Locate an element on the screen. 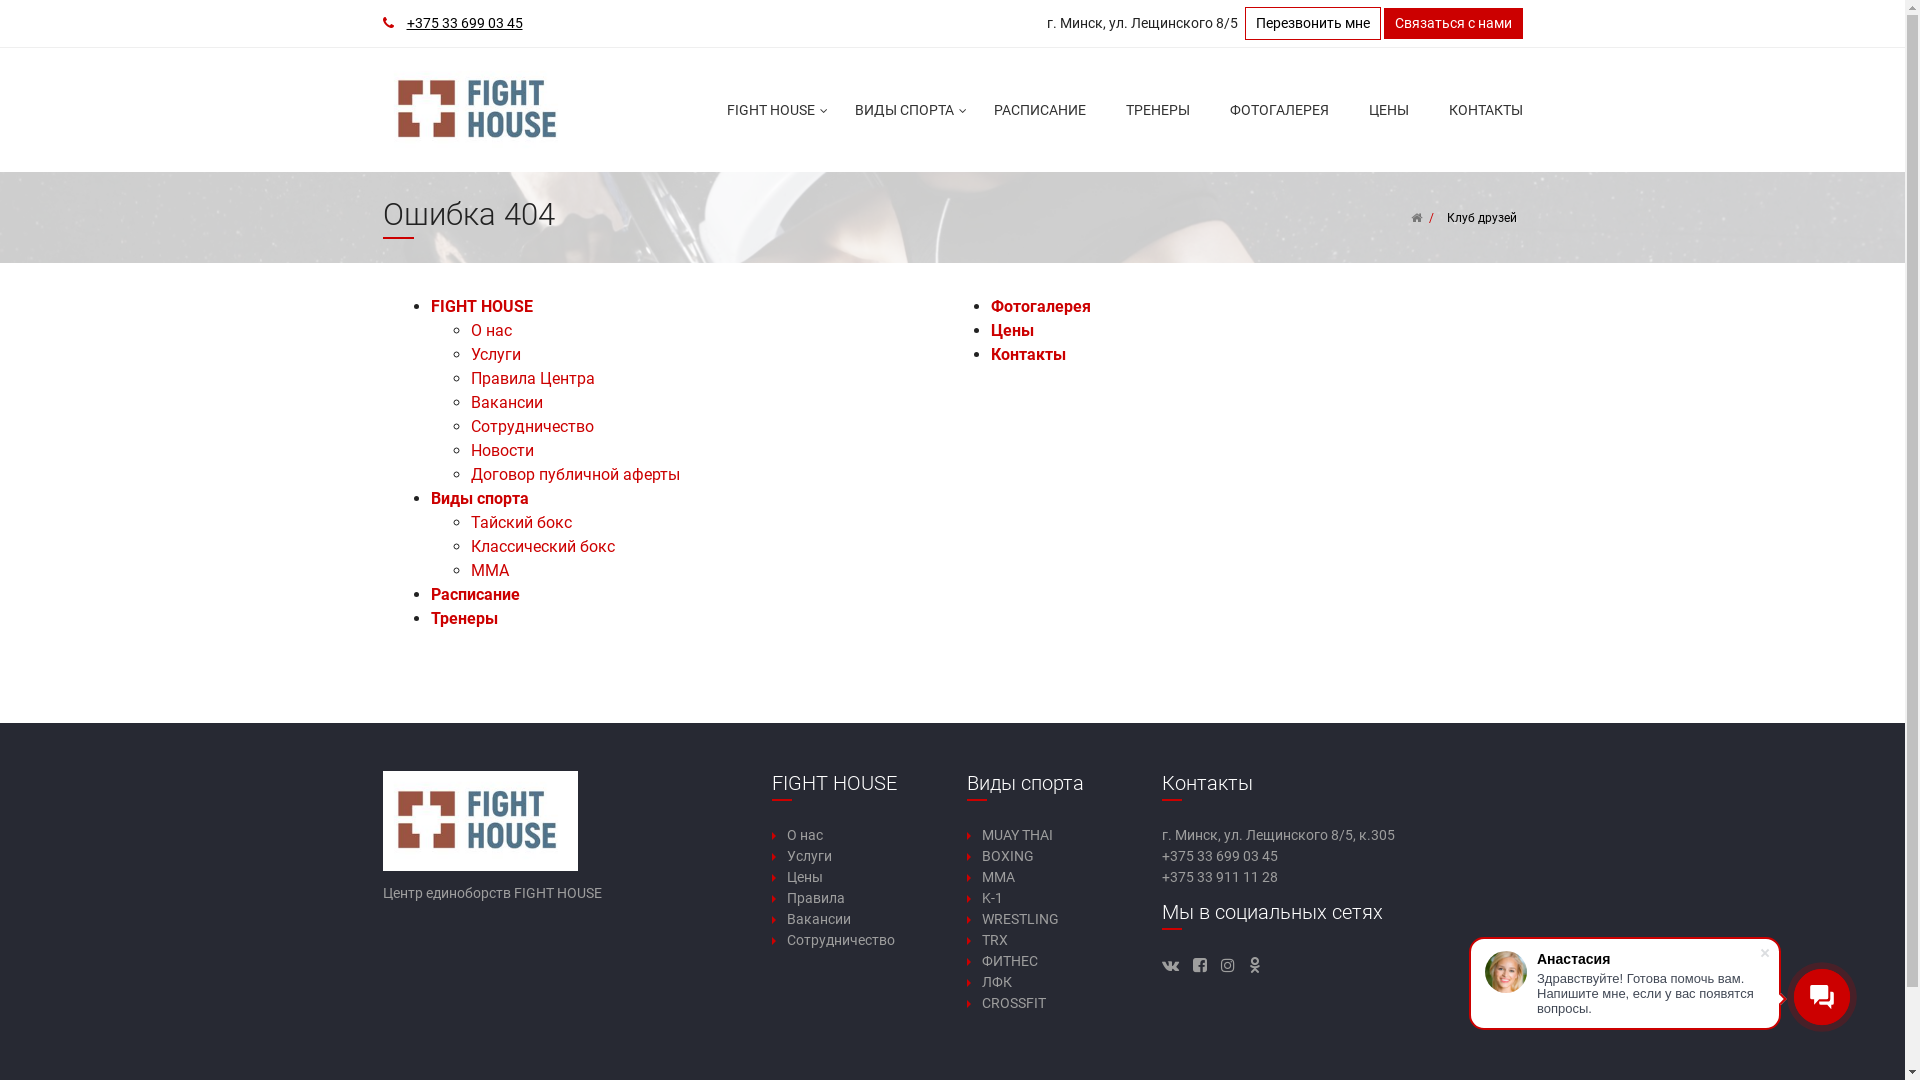 This screenshot has width=1920, height=1080. +37 is located at coordinates (418, 23).